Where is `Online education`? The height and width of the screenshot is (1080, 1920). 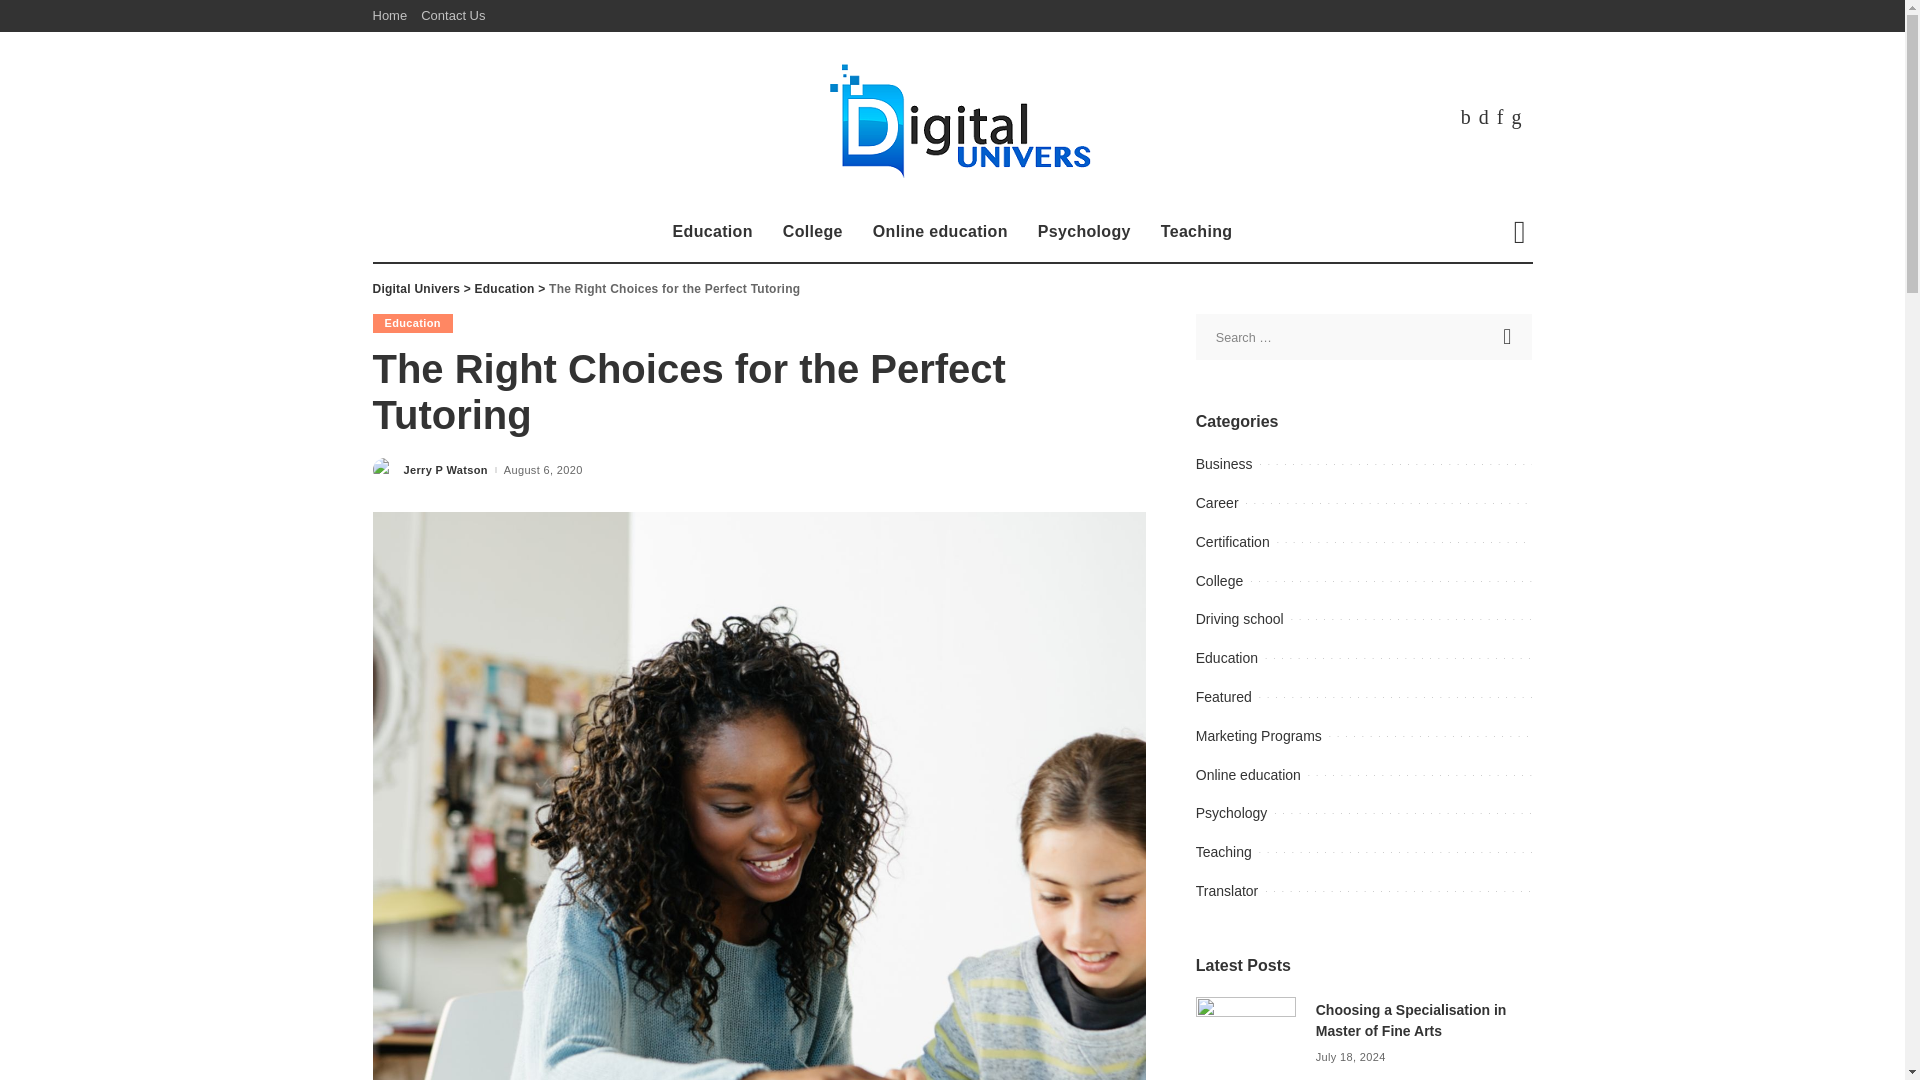 Online education is located at coordinates (940, 232).